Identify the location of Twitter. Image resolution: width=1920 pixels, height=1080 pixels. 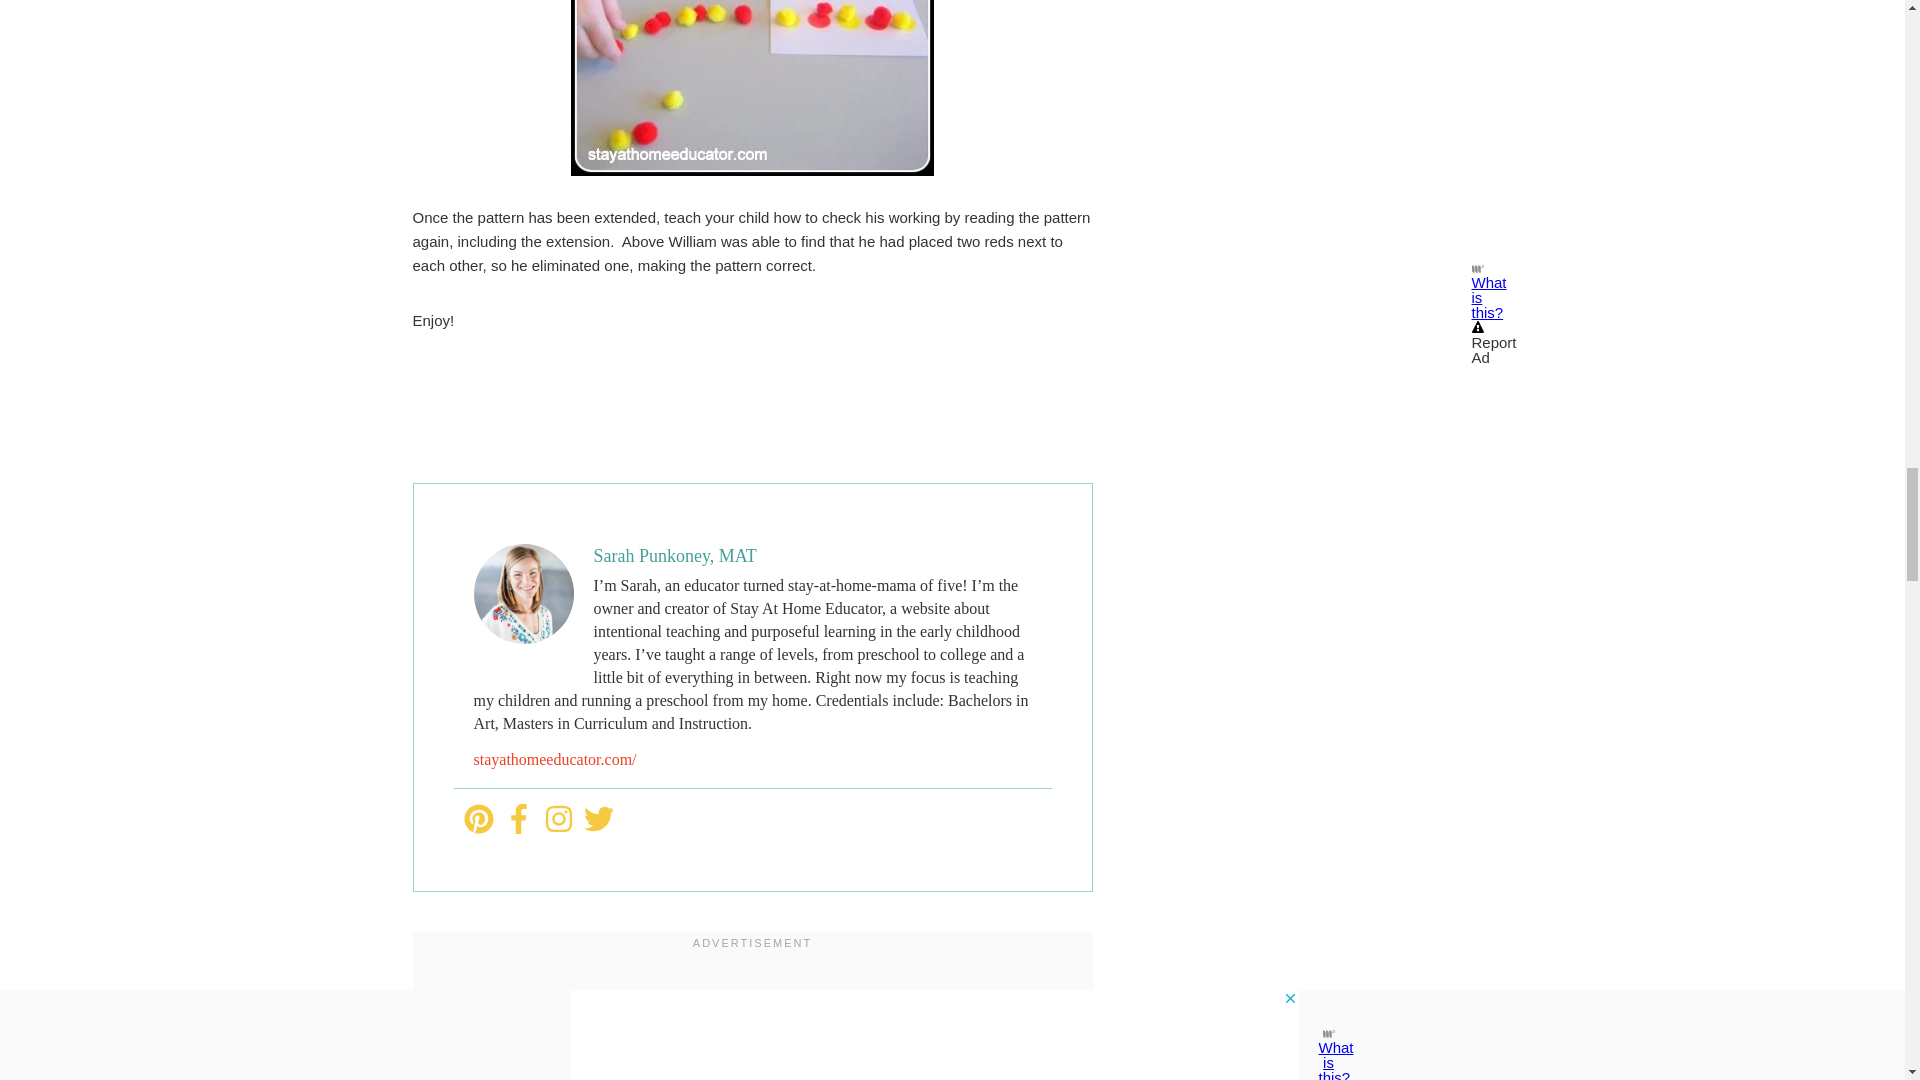
(598, 819).